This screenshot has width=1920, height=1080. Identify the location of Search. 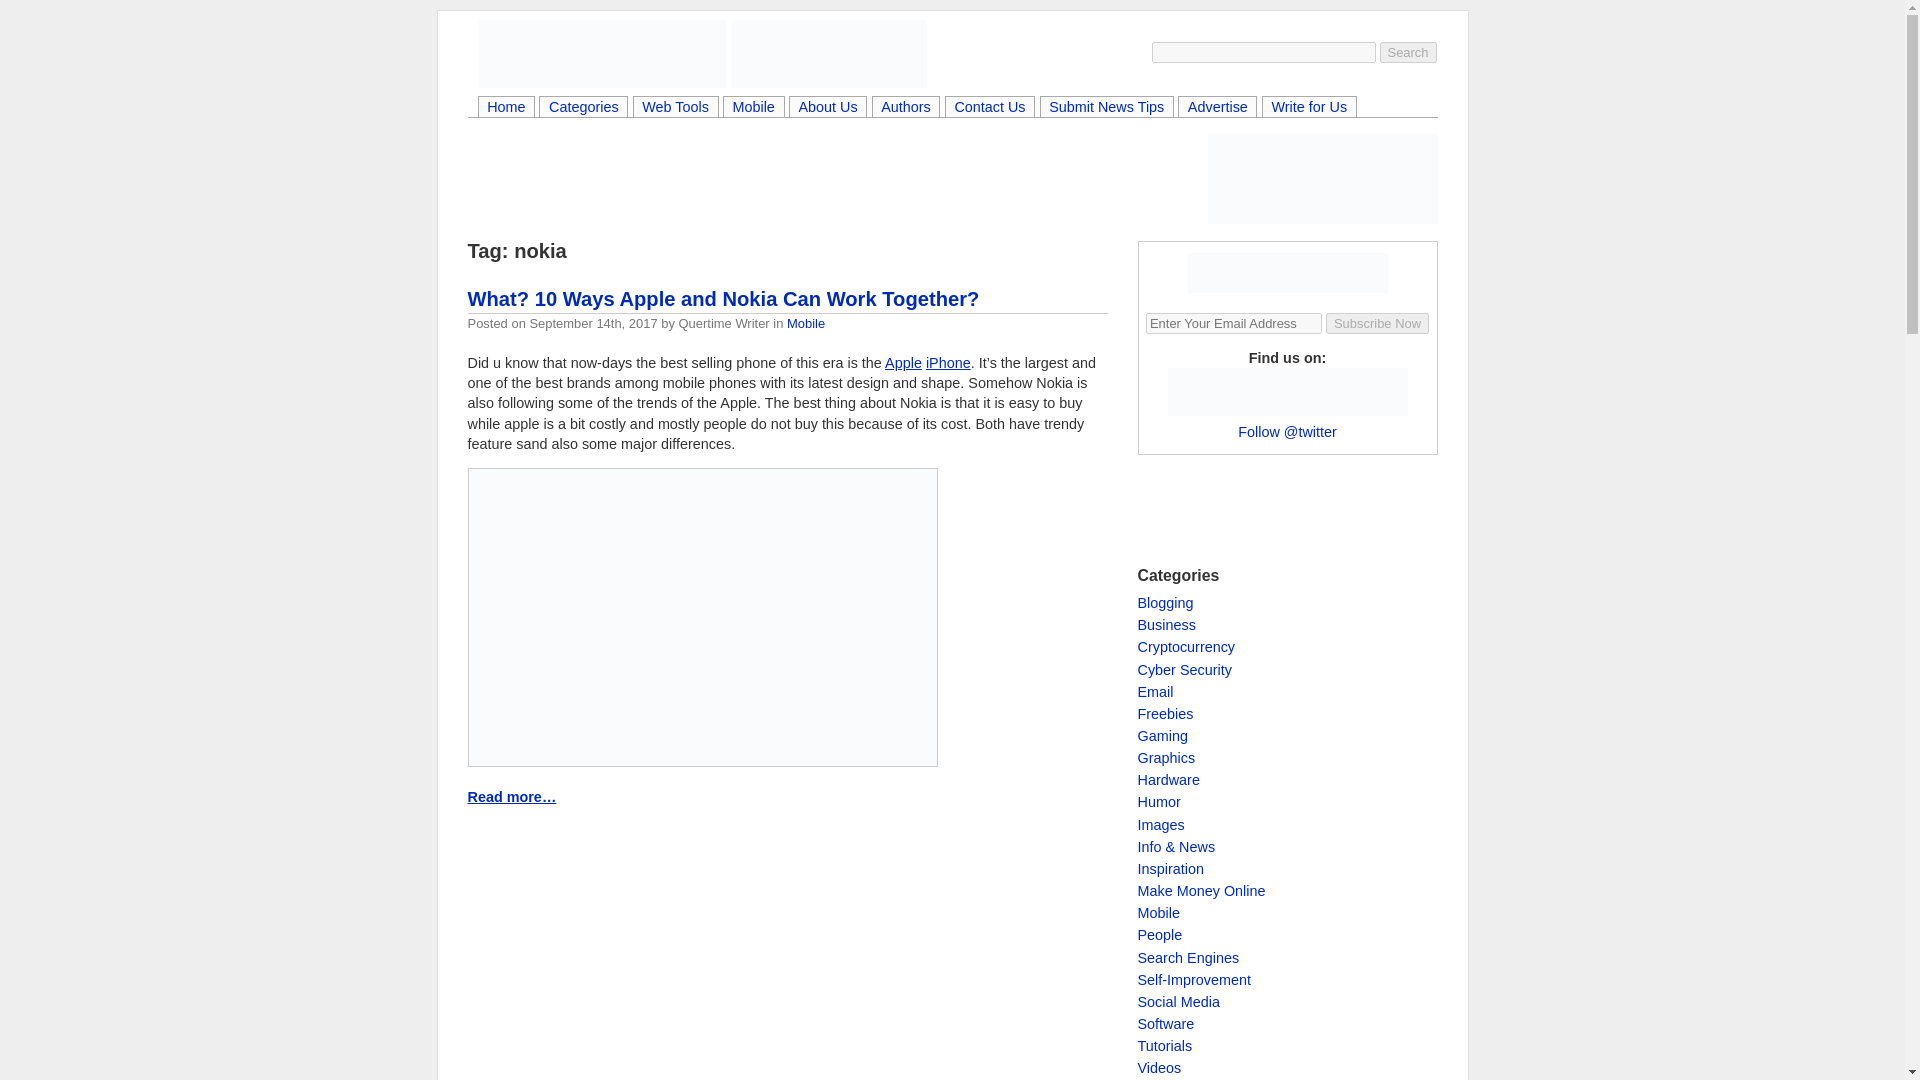
(1408, 52).